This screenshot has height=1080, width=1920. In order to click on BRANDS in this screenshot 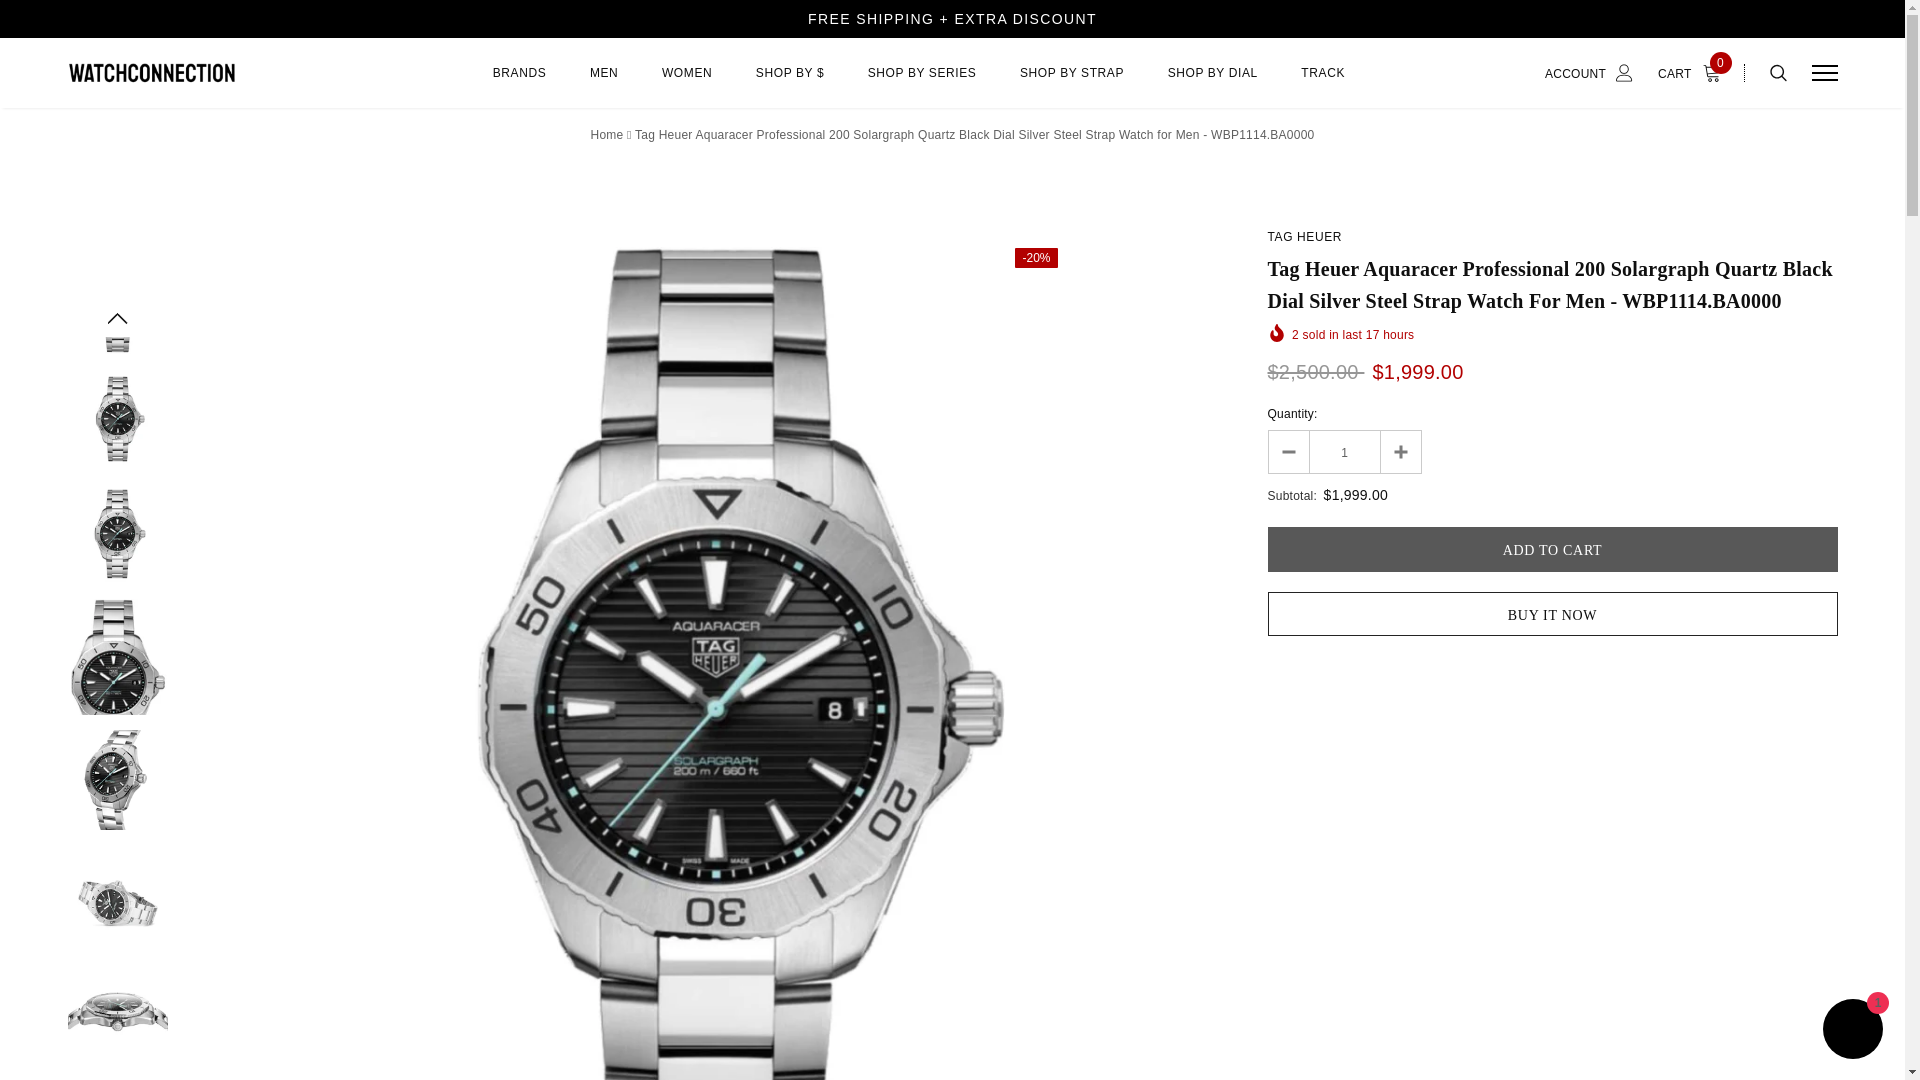, I will do `click(520, 84)`.